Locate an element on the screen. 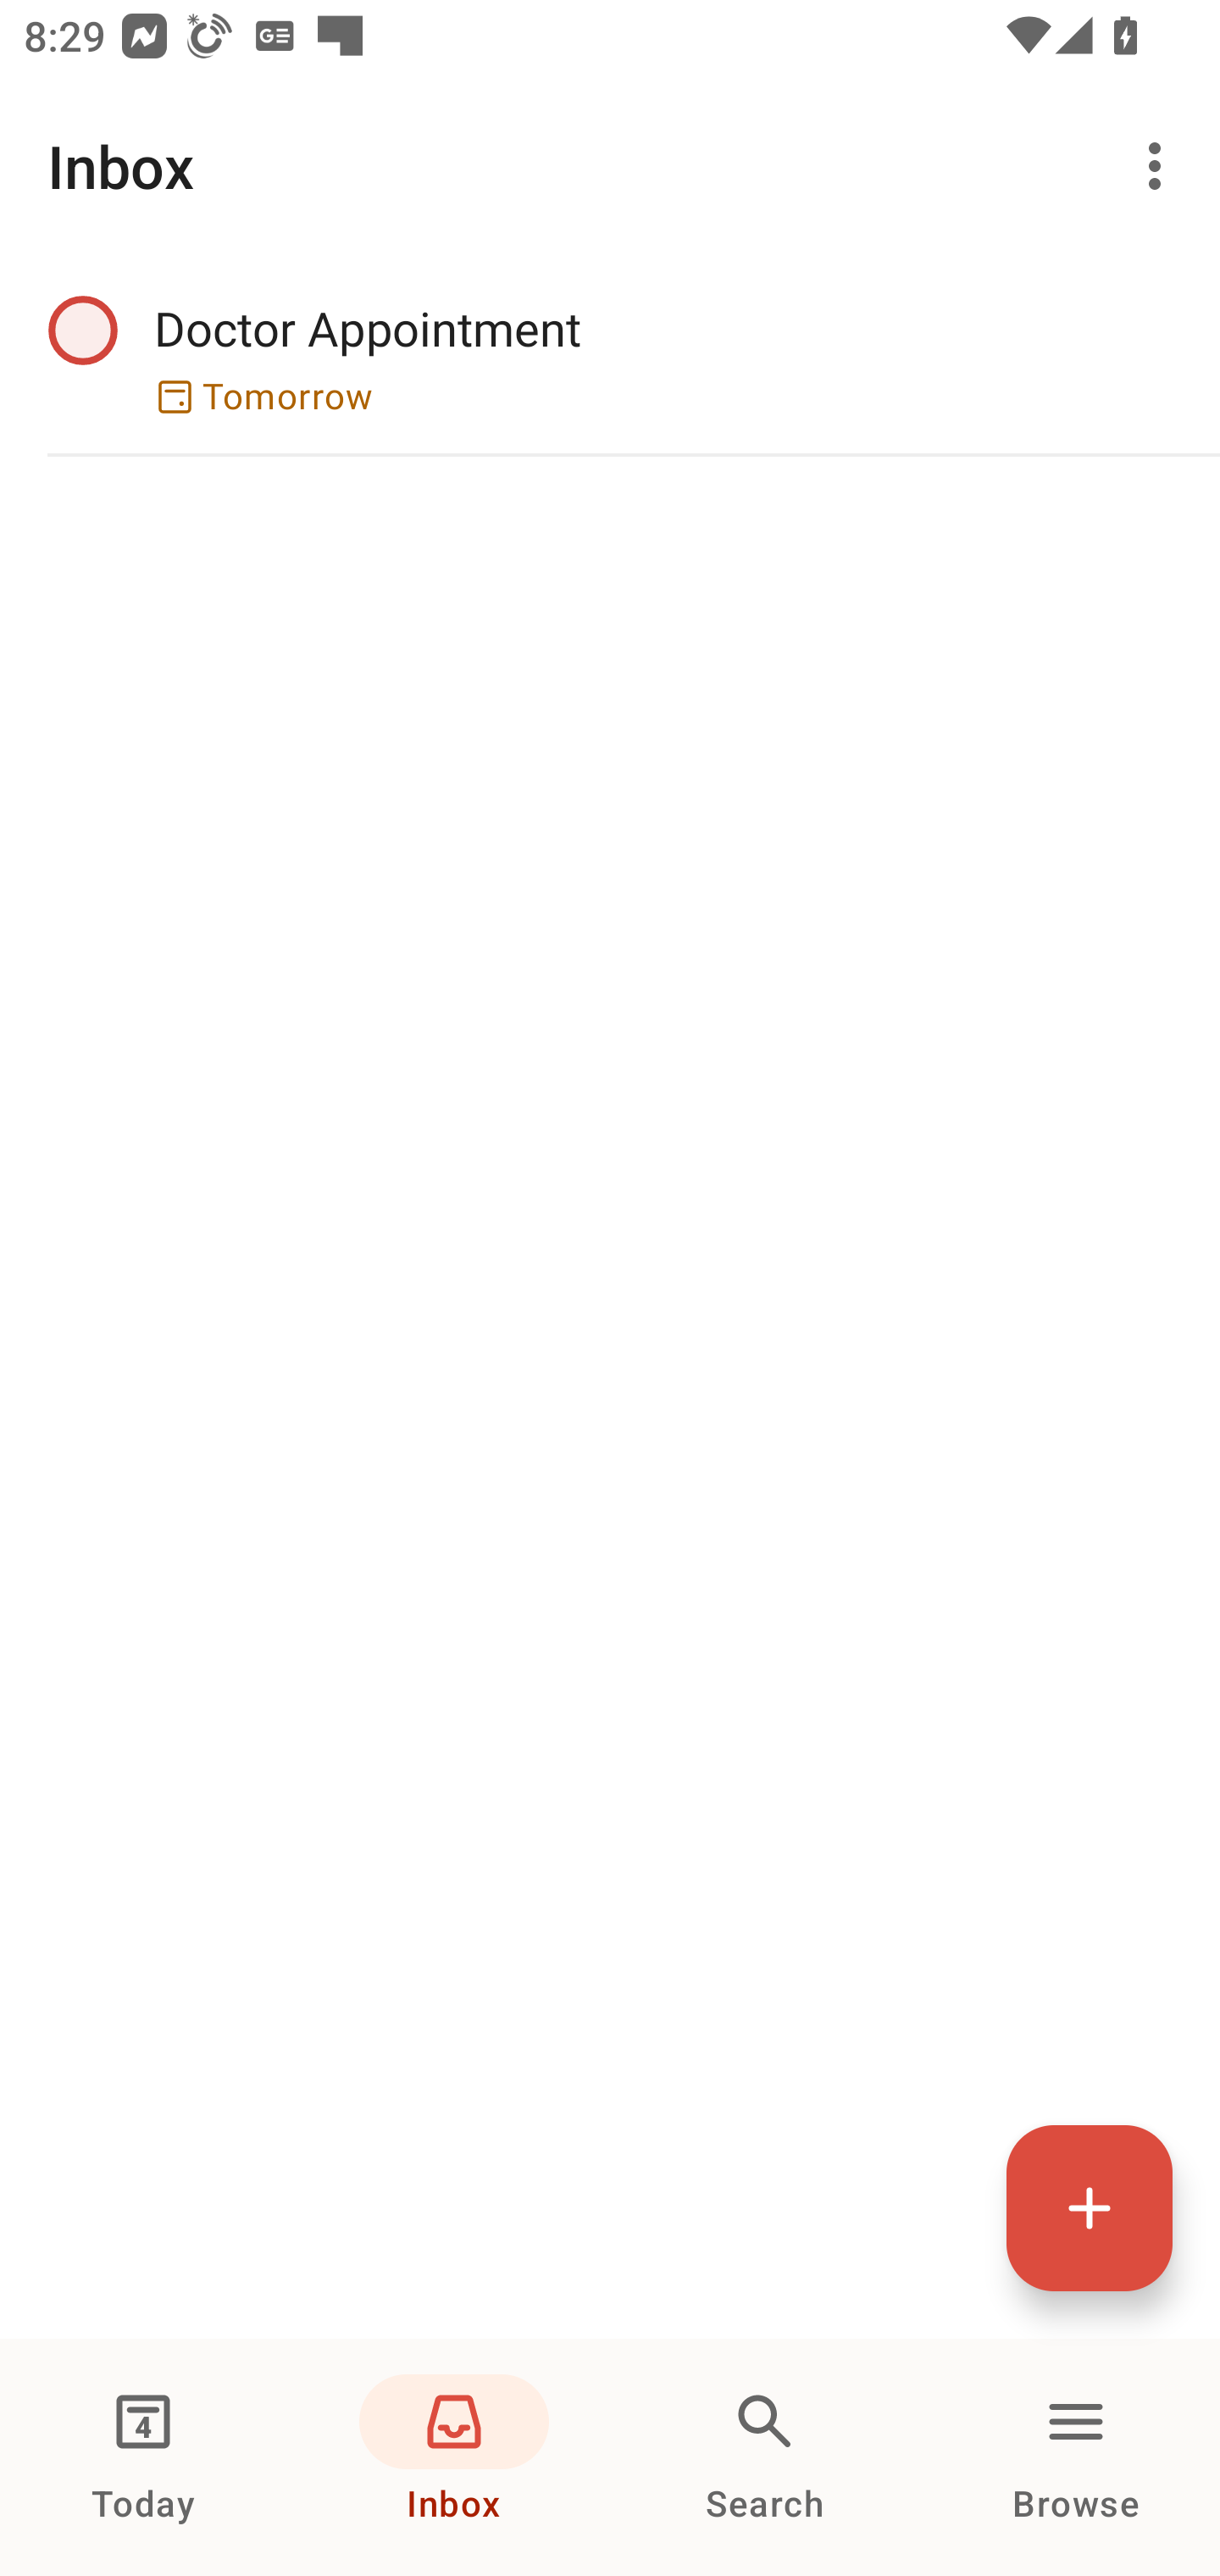 Image resolution: width=1220 pixels, height=2576 pixels. Complete Doctor Appointment Tomorrow is located at coordinates (610, 357).